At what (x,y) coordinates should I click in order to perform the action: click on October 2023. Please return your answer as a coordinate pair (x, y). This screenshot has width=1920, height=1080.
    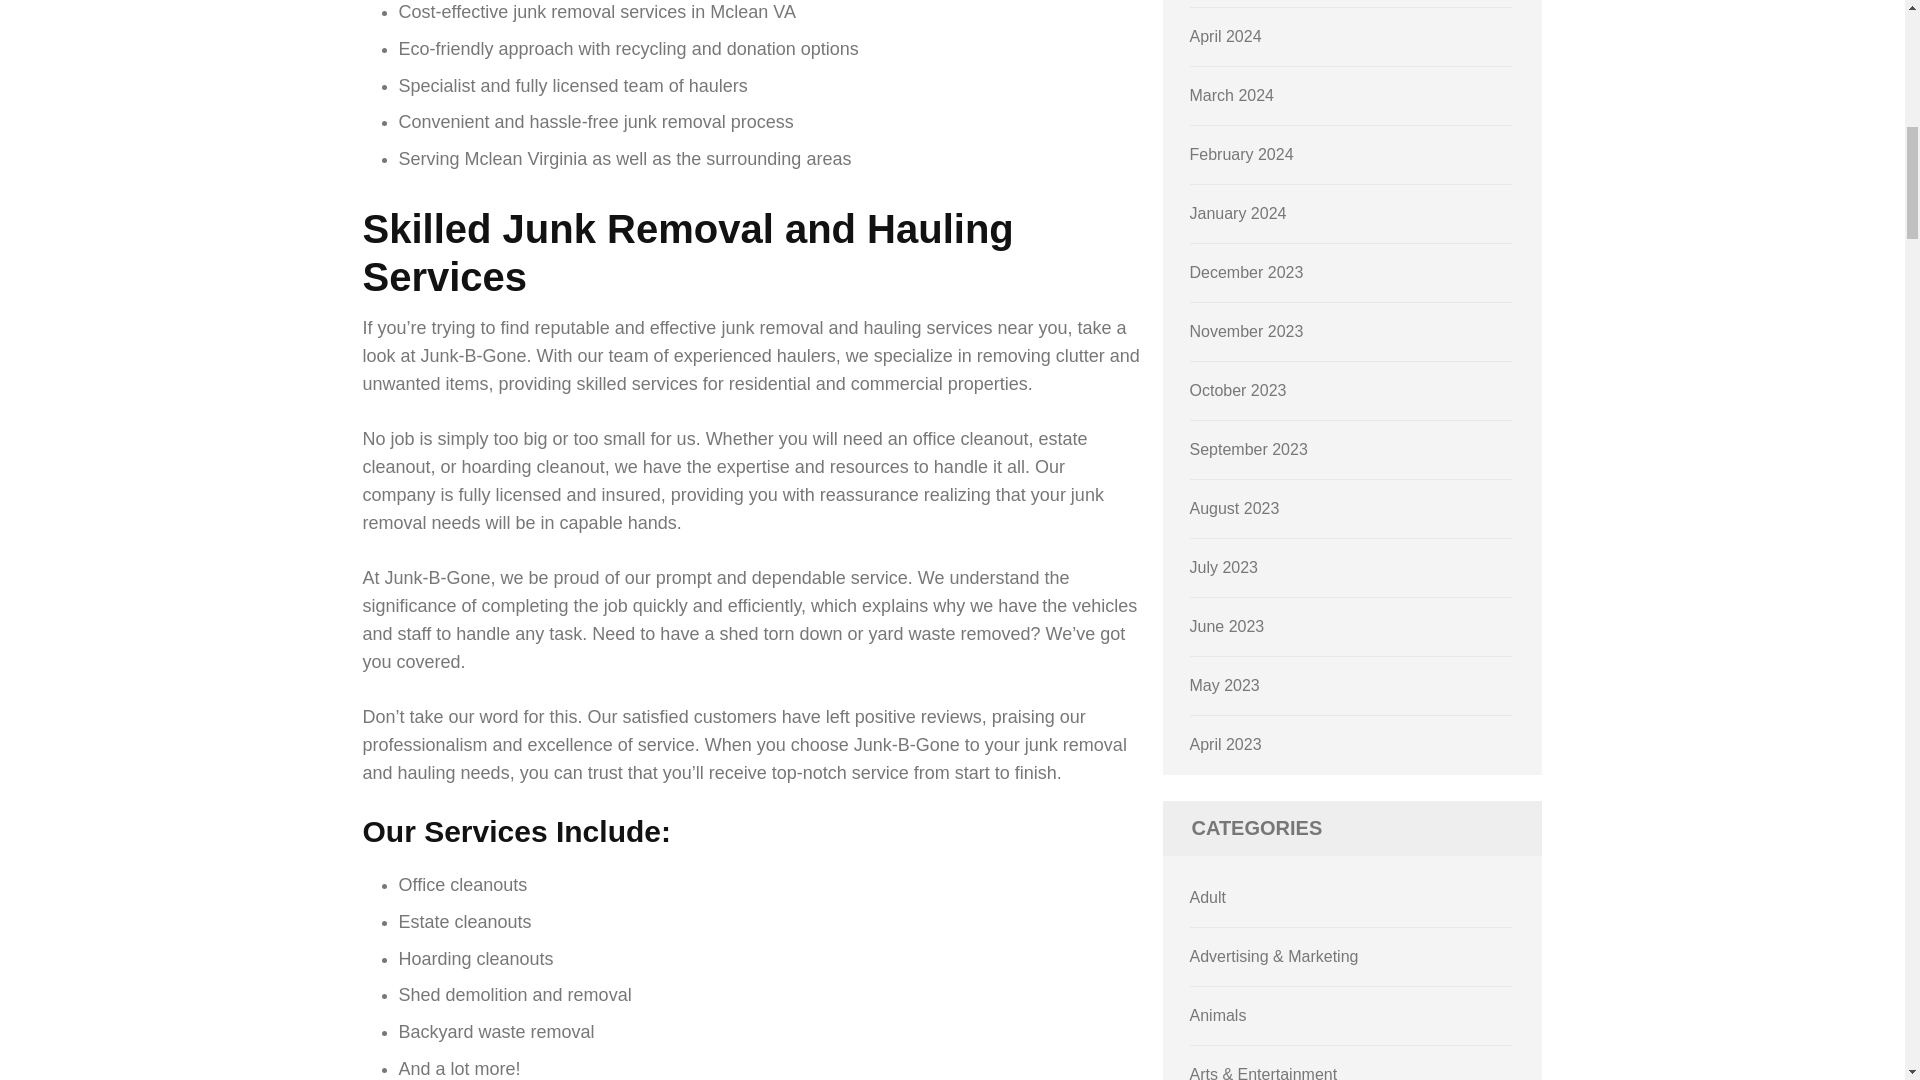
    Looking at the image, I should click on (1238, 390).